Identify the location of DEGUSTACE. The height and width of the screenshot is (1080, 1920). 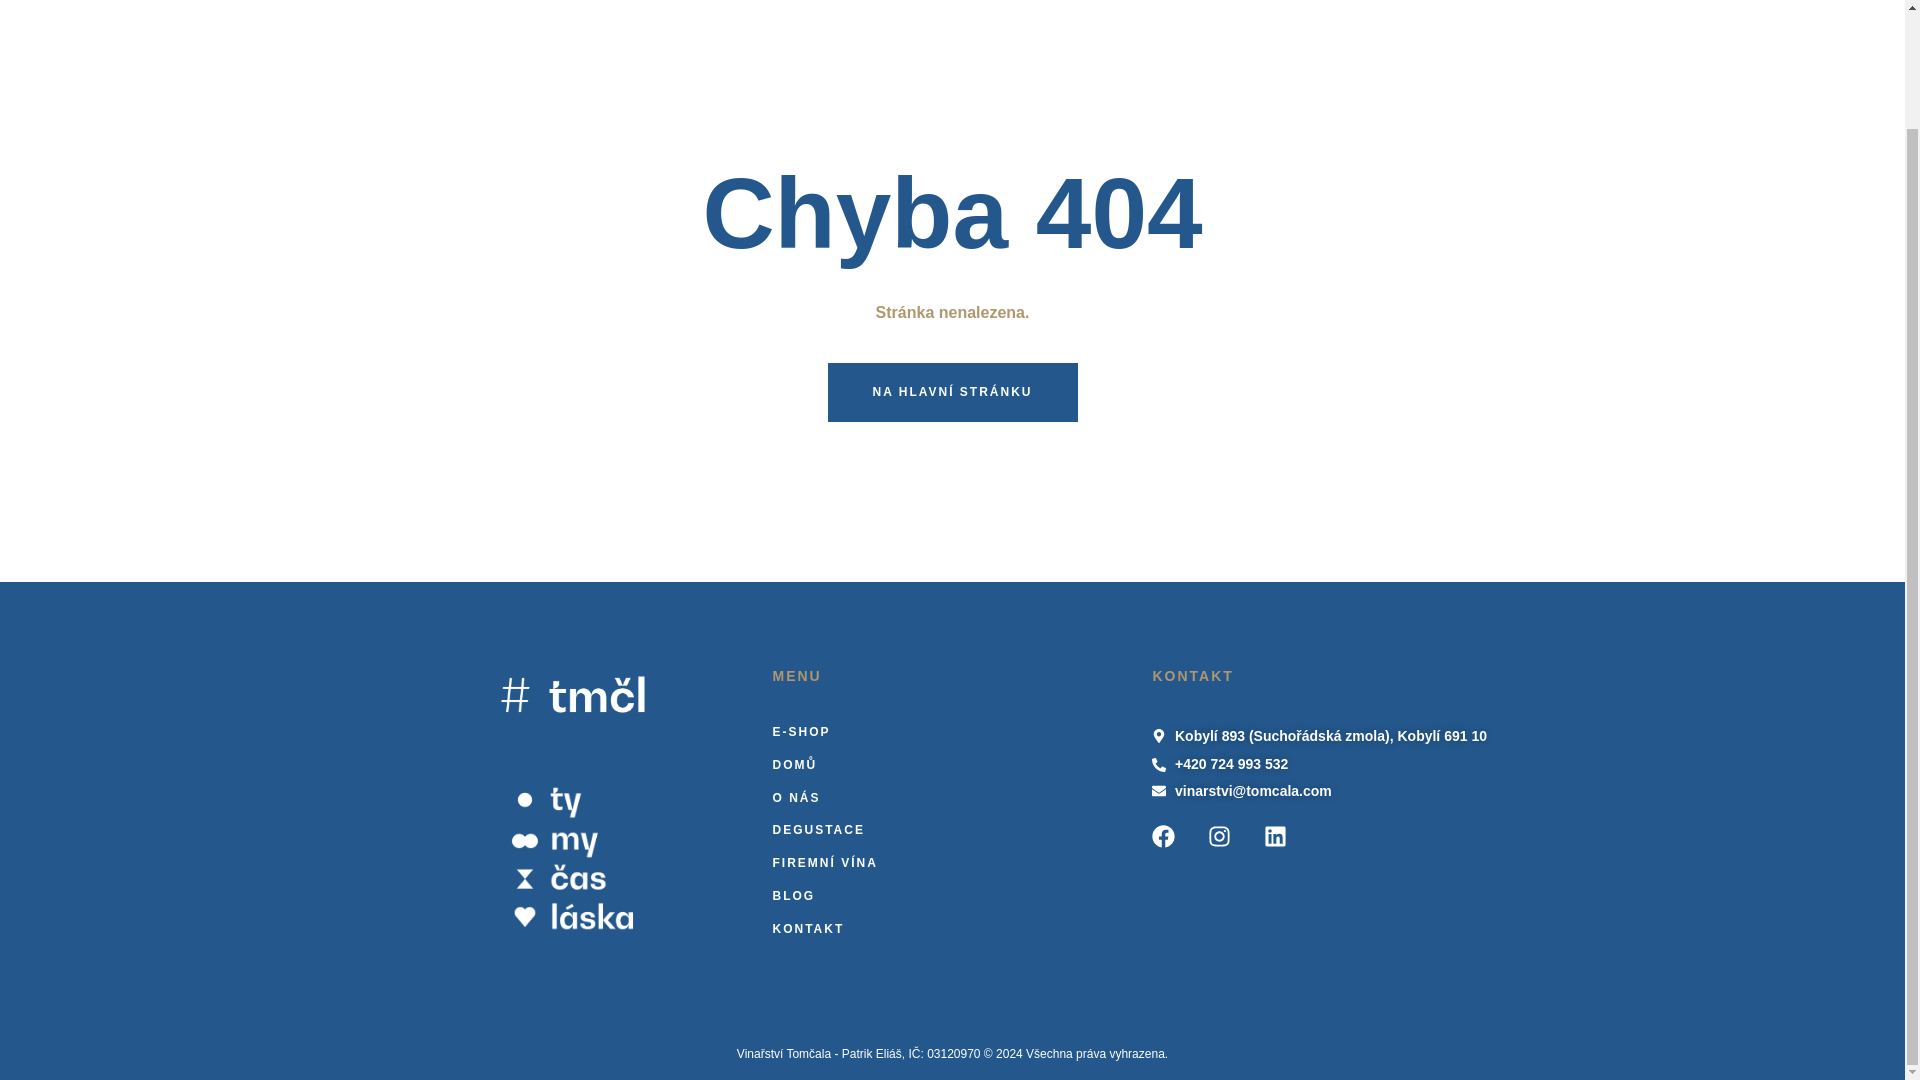
(952, 830).